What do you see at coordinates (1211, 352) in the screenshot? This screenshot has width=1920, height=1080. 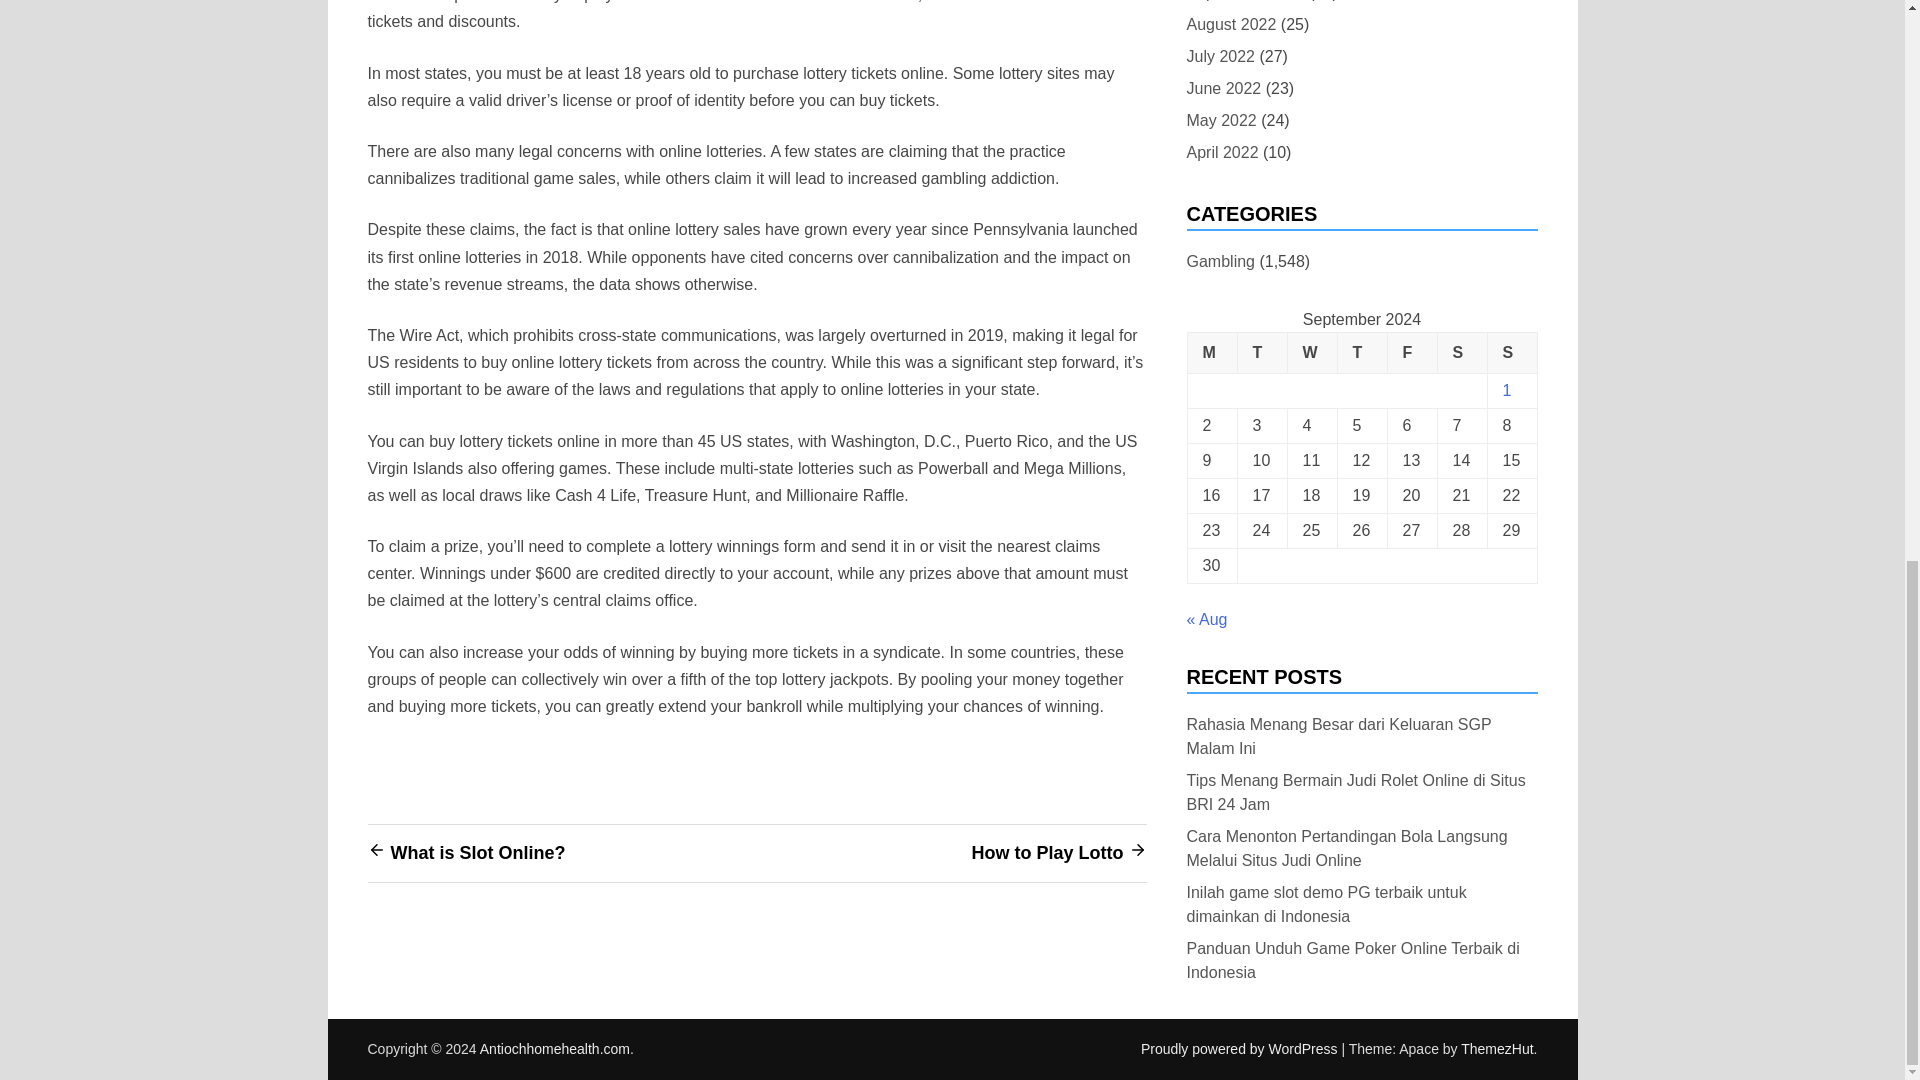 I see `Monday` at bounding box center [1211, 352].